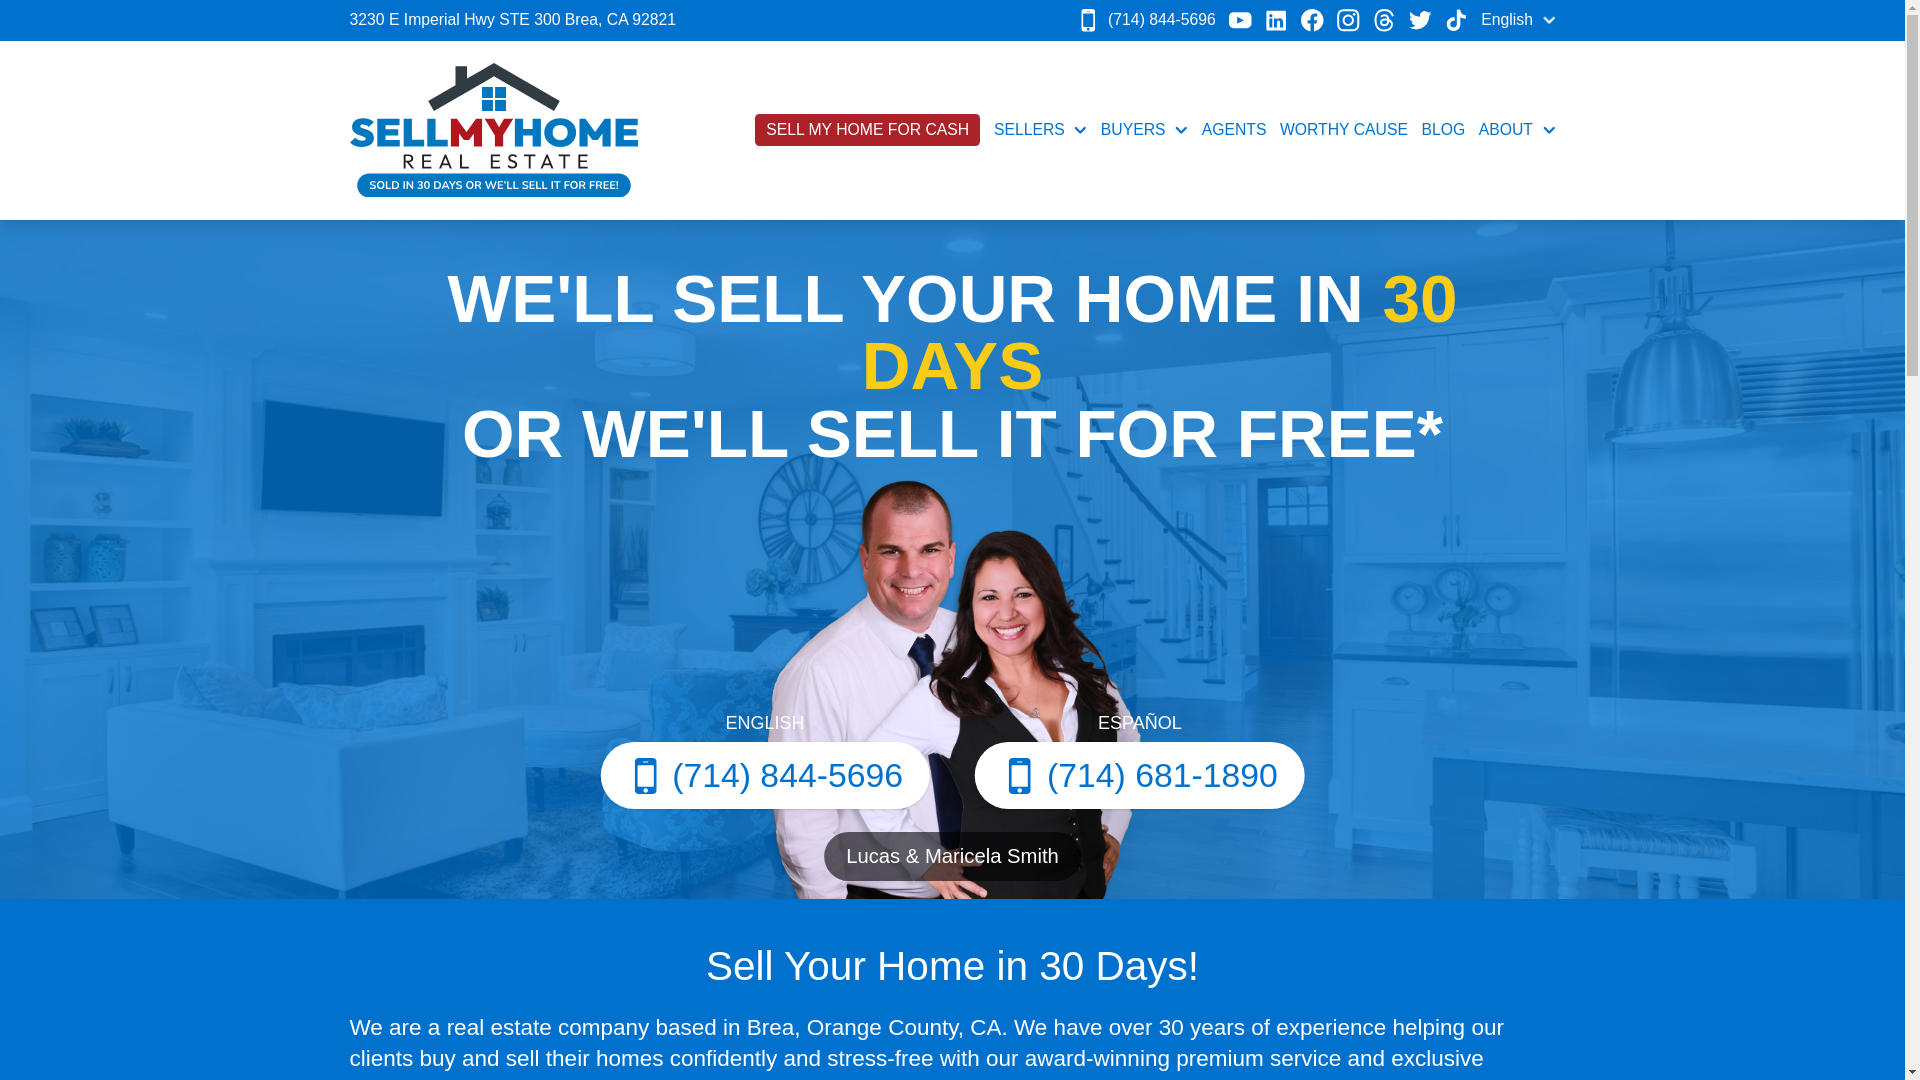 The width and height of the screenshot is (1920, 1080). What do you see at coordinates (1040, 130) in the screenshot?
I see `SELLERS` at bounding box center [1040, 130].